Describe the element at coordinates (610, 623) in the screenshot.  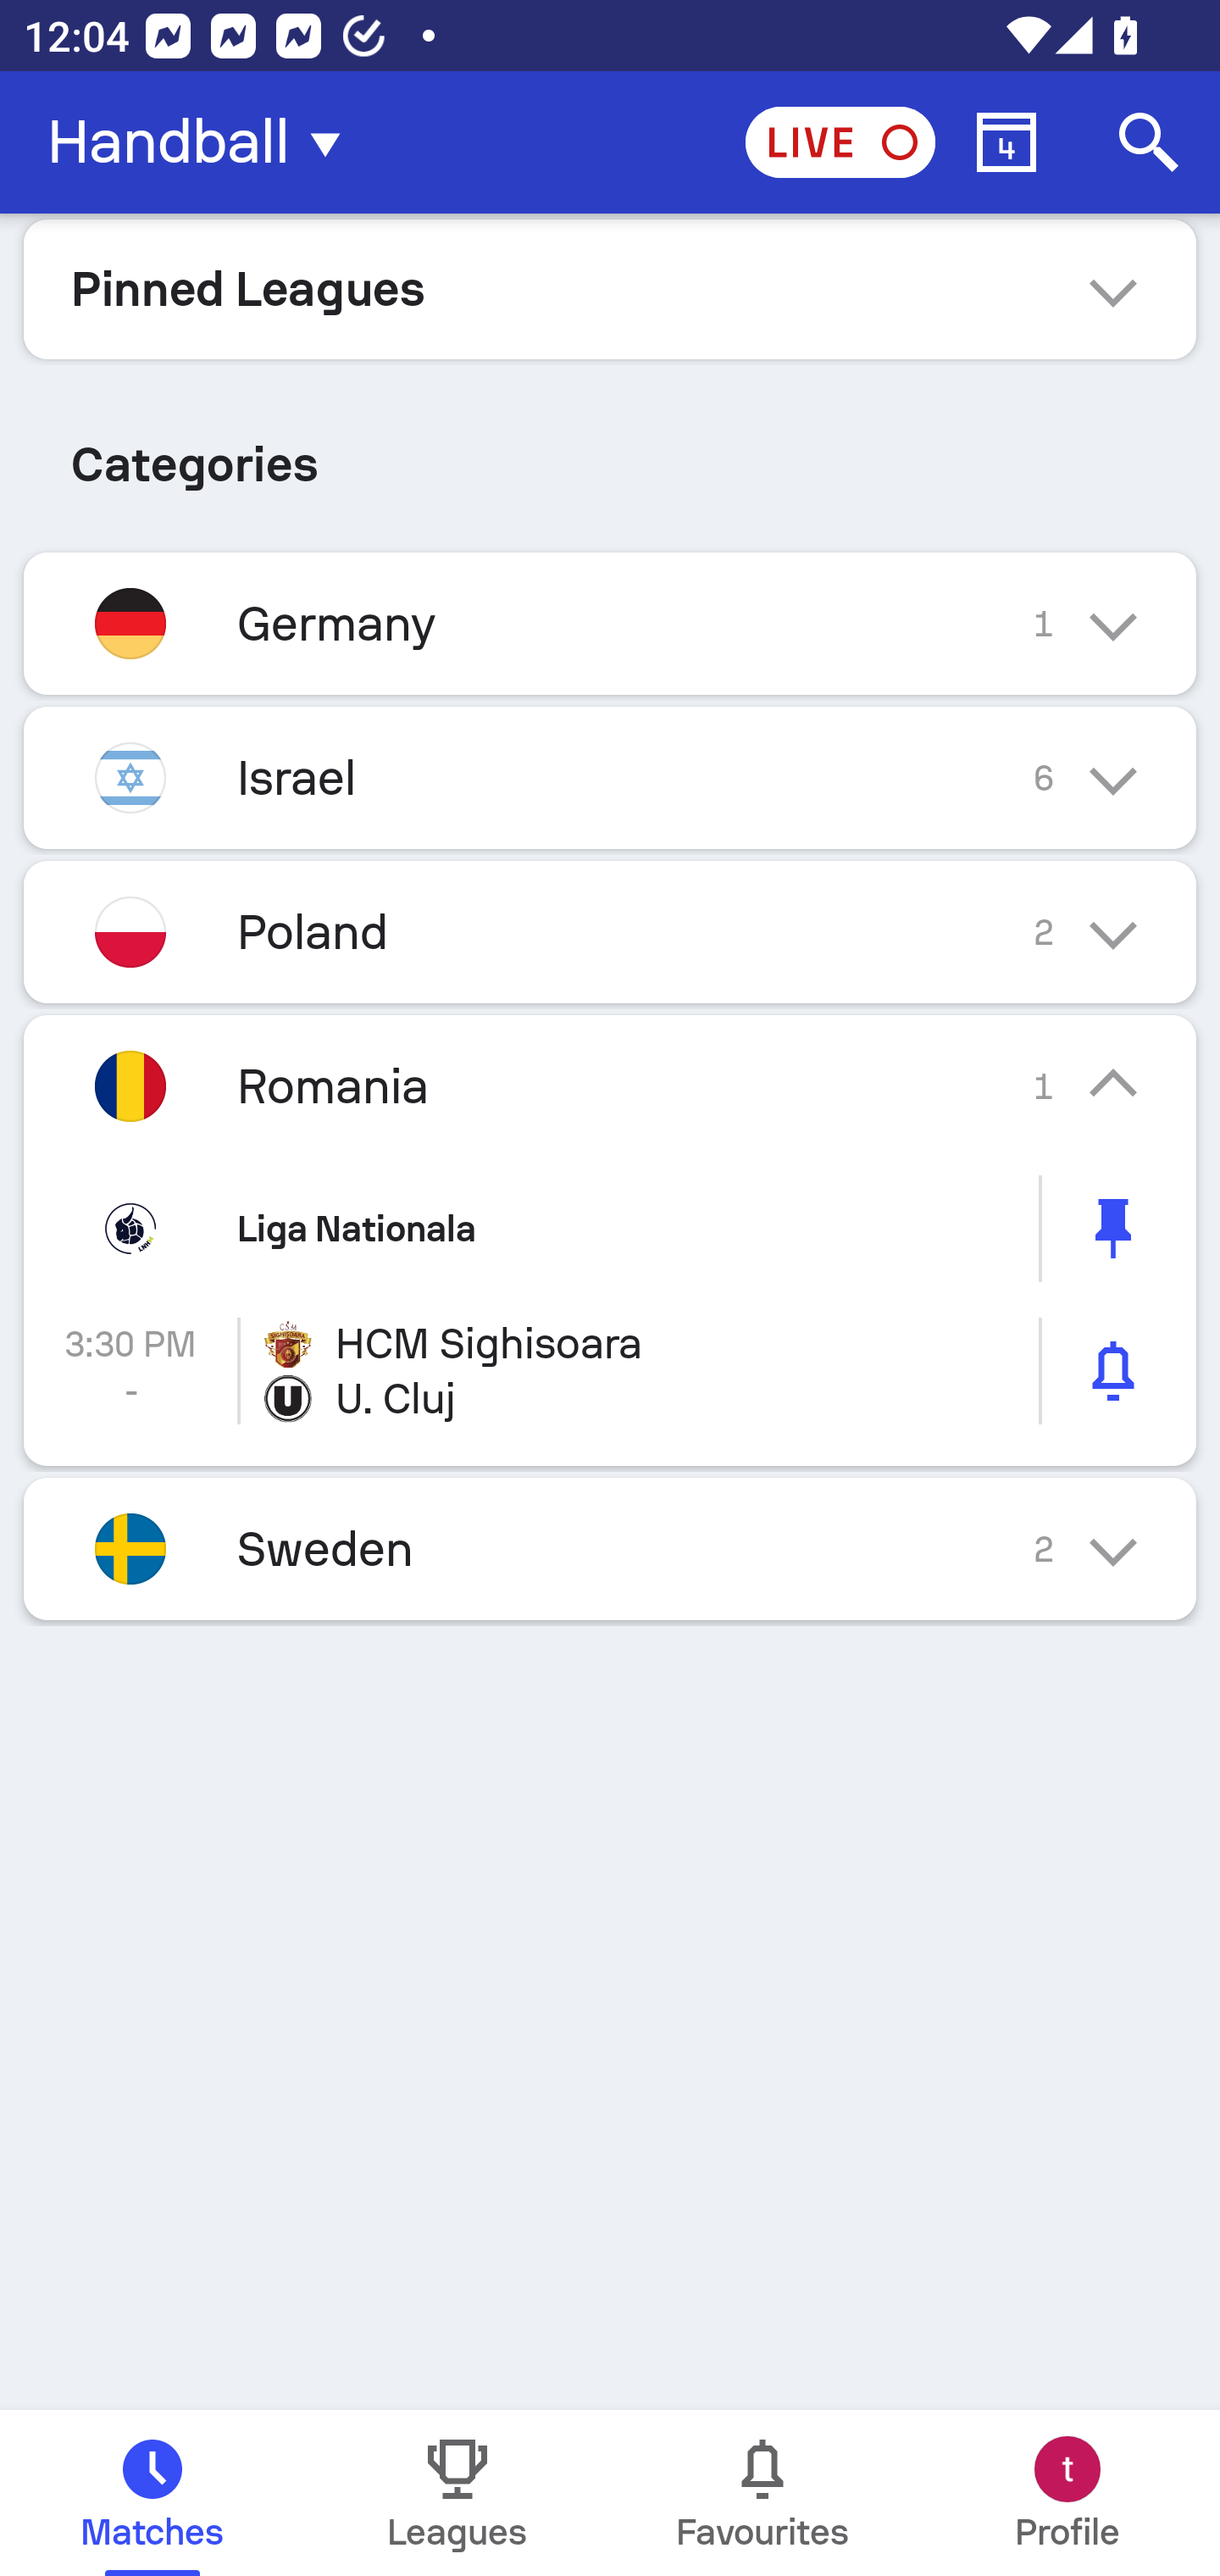
I see `Germany 1` at that location.